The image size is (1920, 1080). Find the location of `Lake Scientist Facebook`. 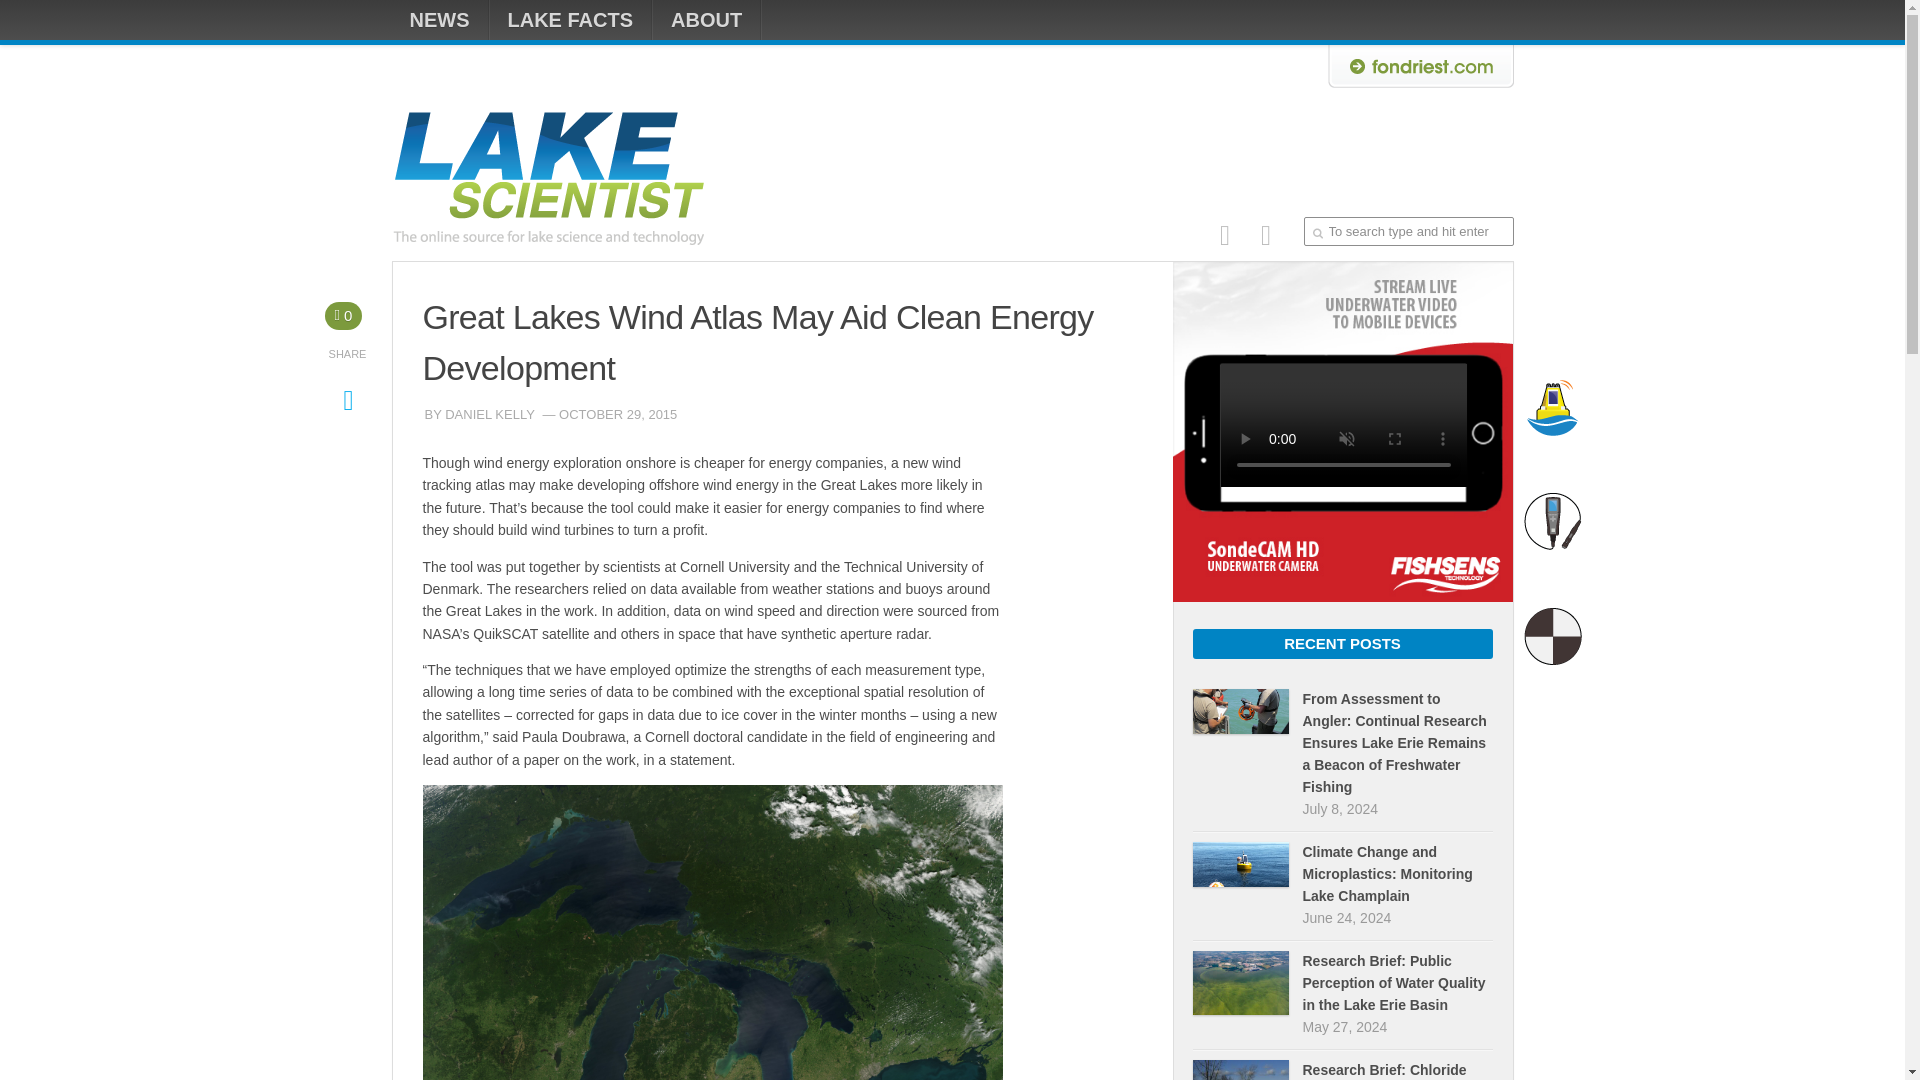

Lake Scientist Facebook is located at coordinates (1224, 235).